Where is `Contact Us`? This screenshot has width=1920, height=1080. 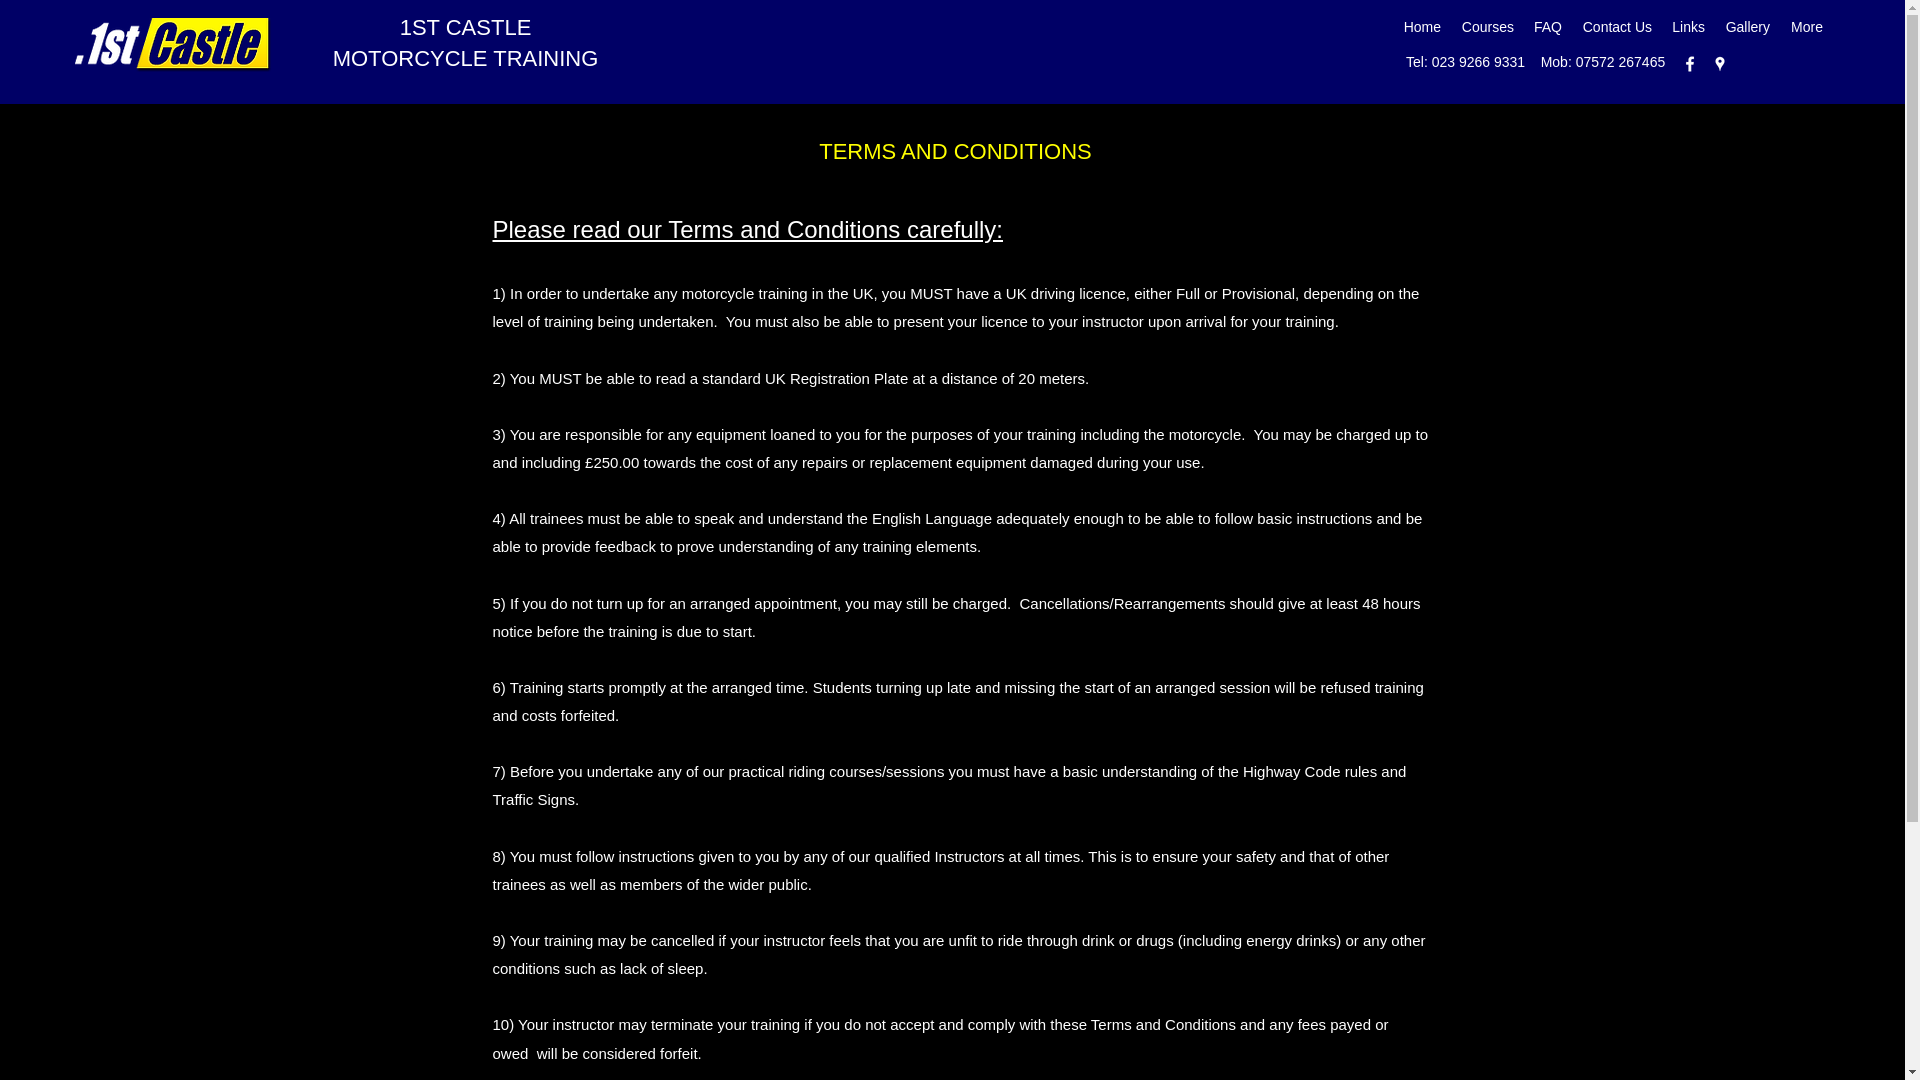
Contact Us is located at coordinates (1617, 27).